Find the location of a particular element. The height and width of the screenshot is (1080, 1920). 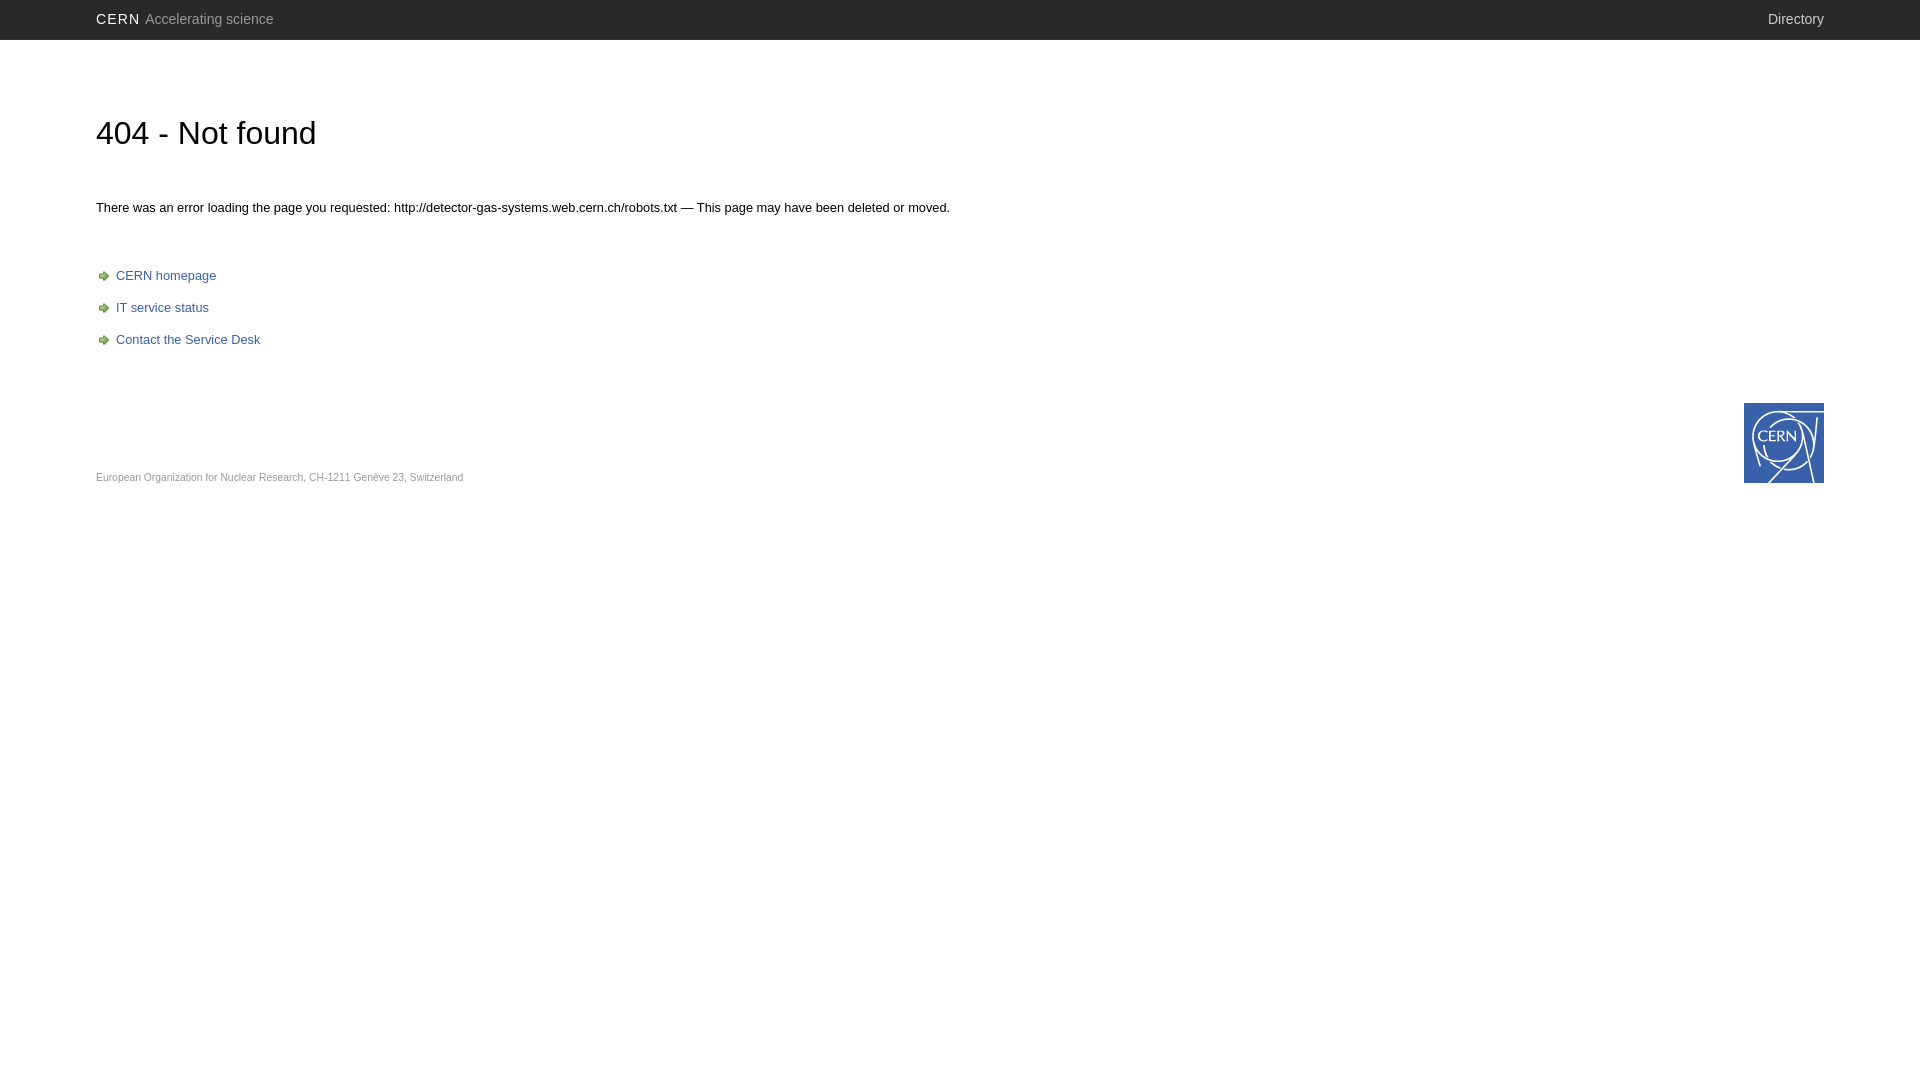

CERN Accelerating science is located at coordinates (185, 19).